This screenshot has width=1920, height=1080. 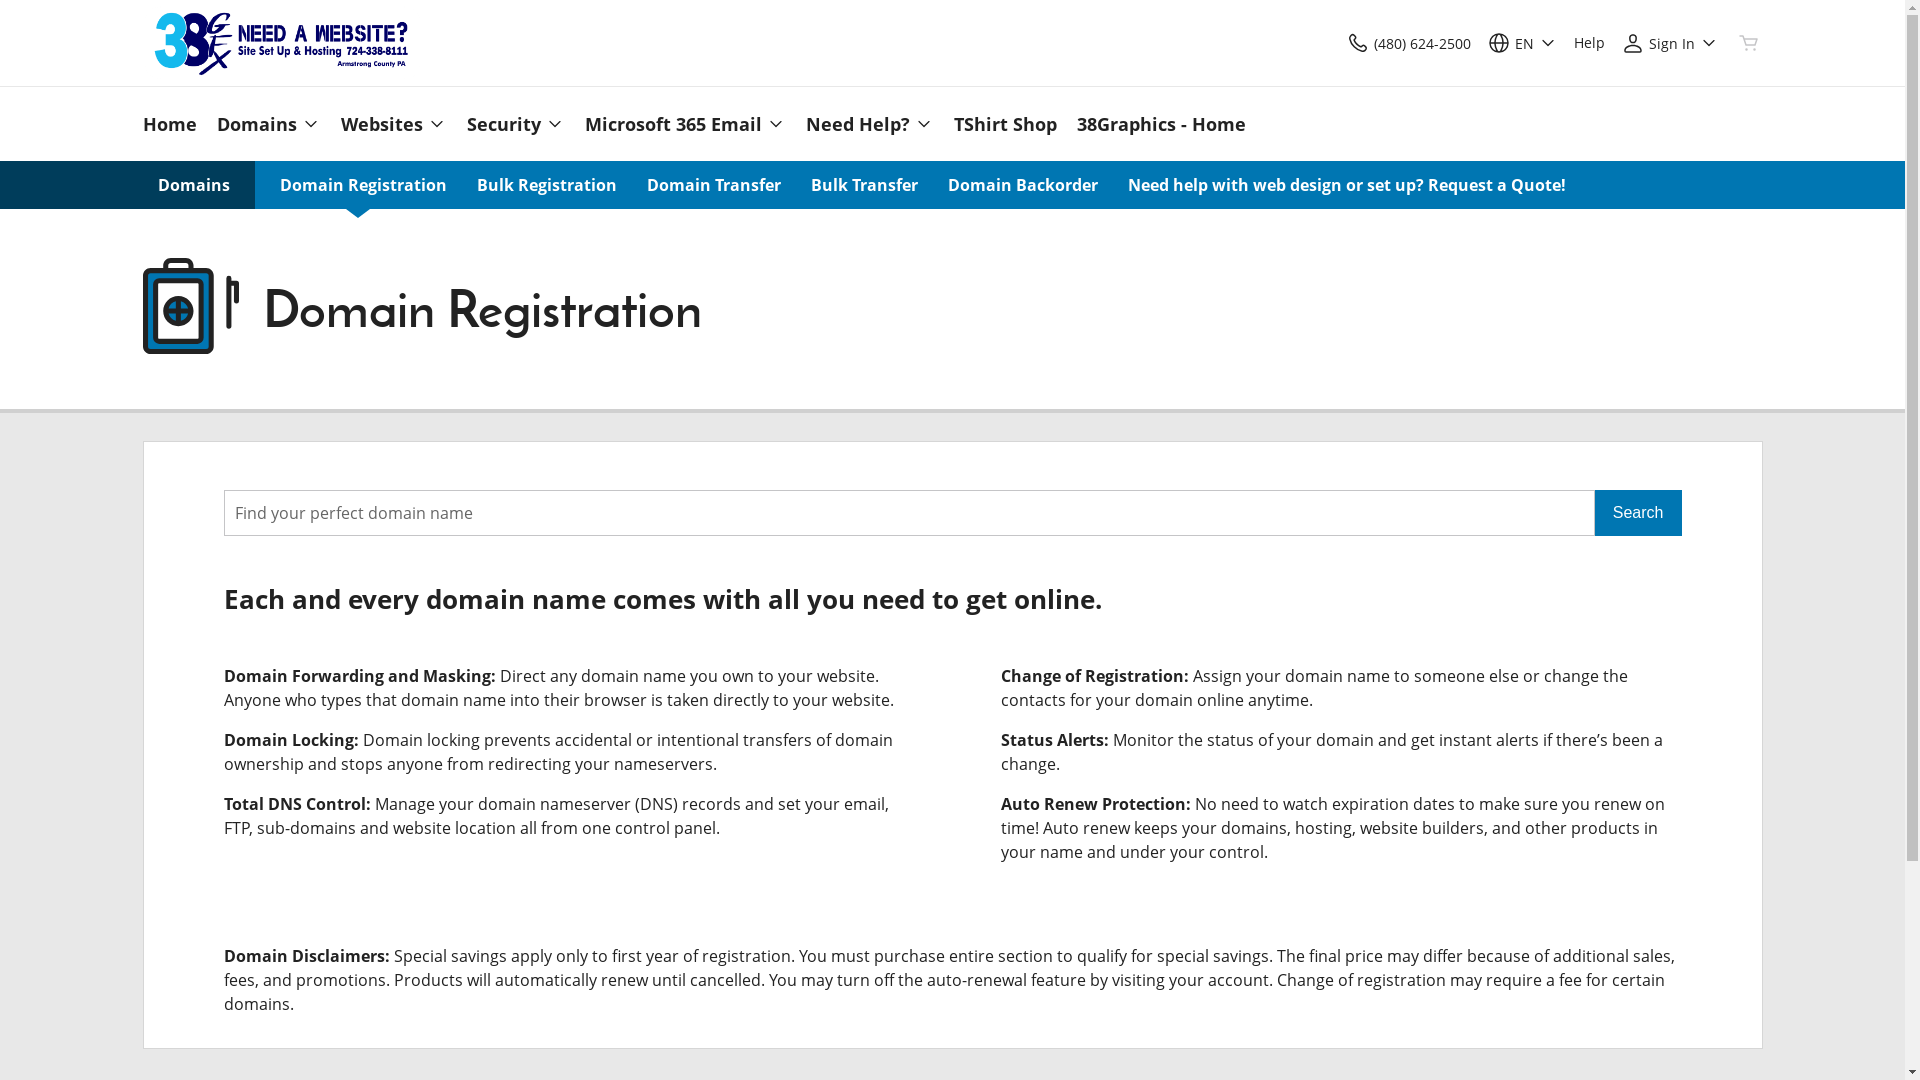 What do you see at coordinates (1669, 42) in the screenshot?
I see `Sign In` at bounding box center [1669, 42].